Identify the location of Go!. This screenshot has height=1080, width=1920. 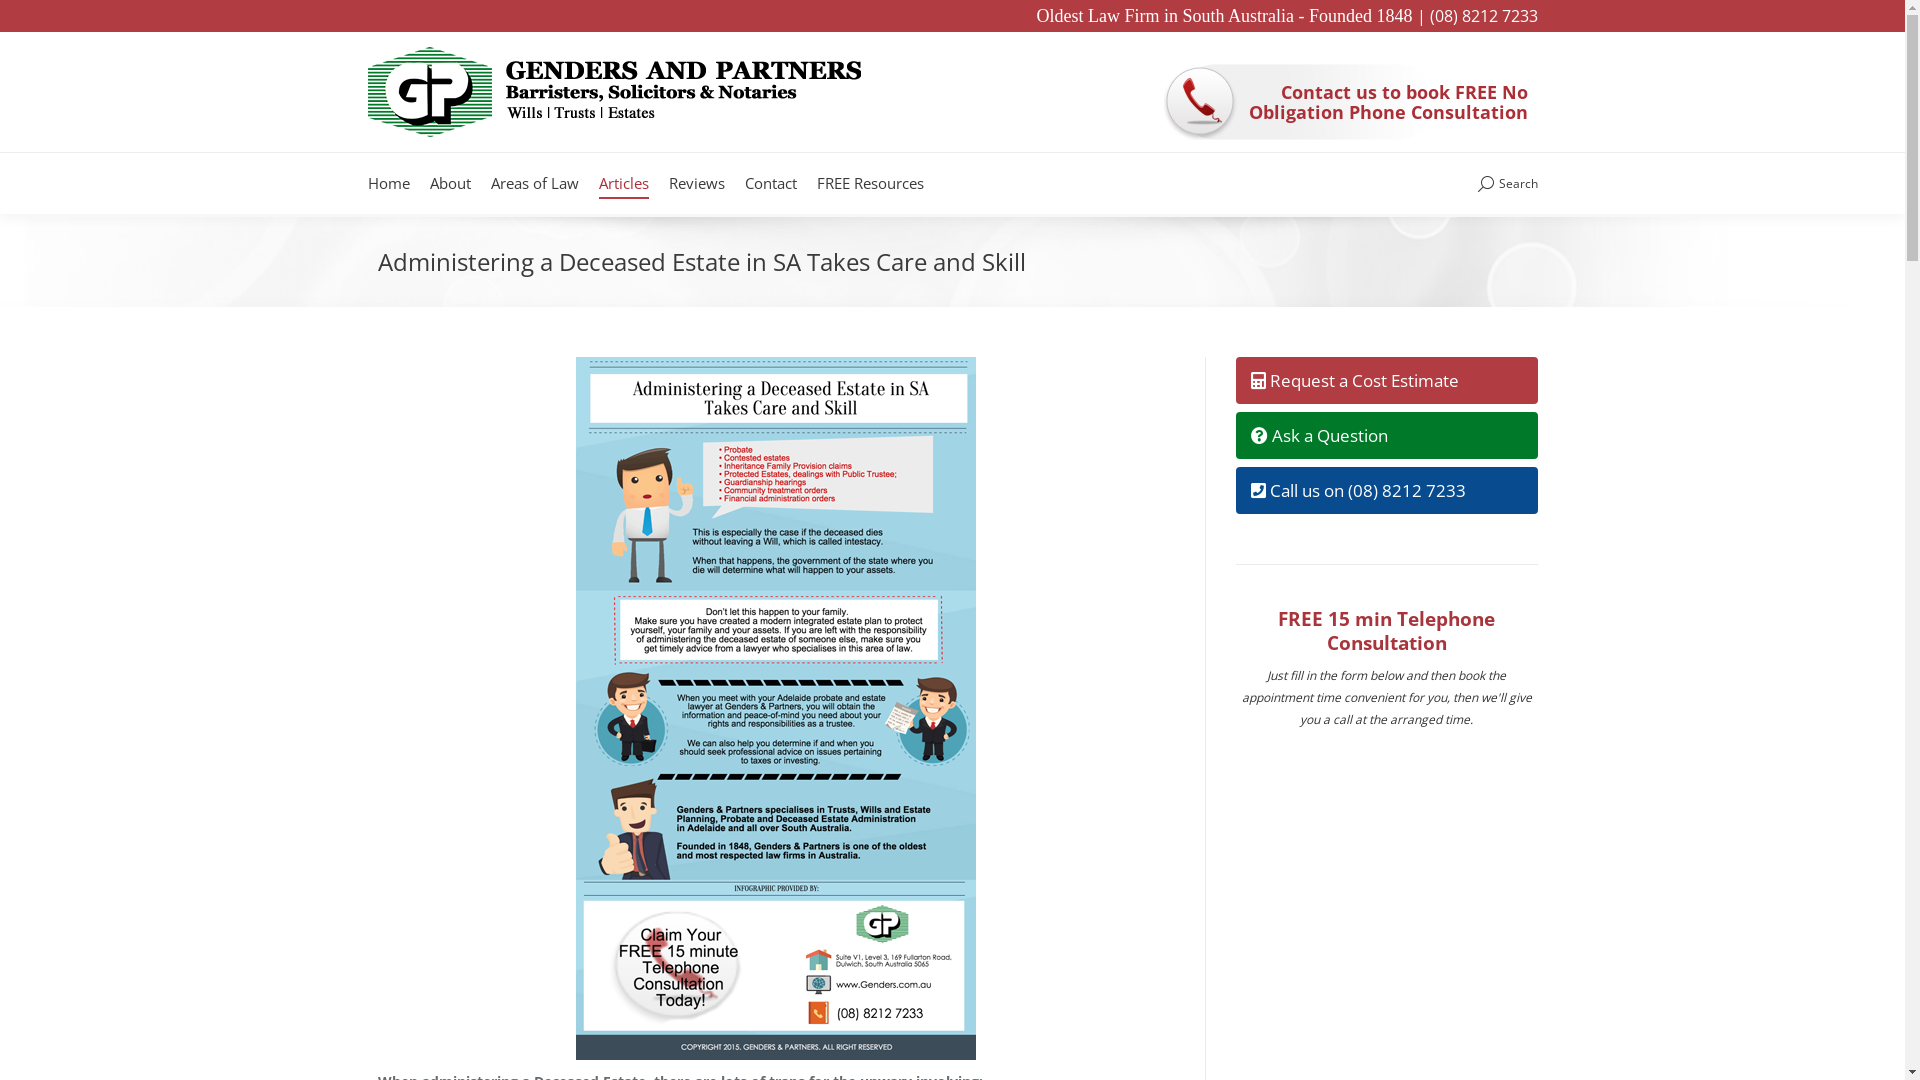
(31, 22).